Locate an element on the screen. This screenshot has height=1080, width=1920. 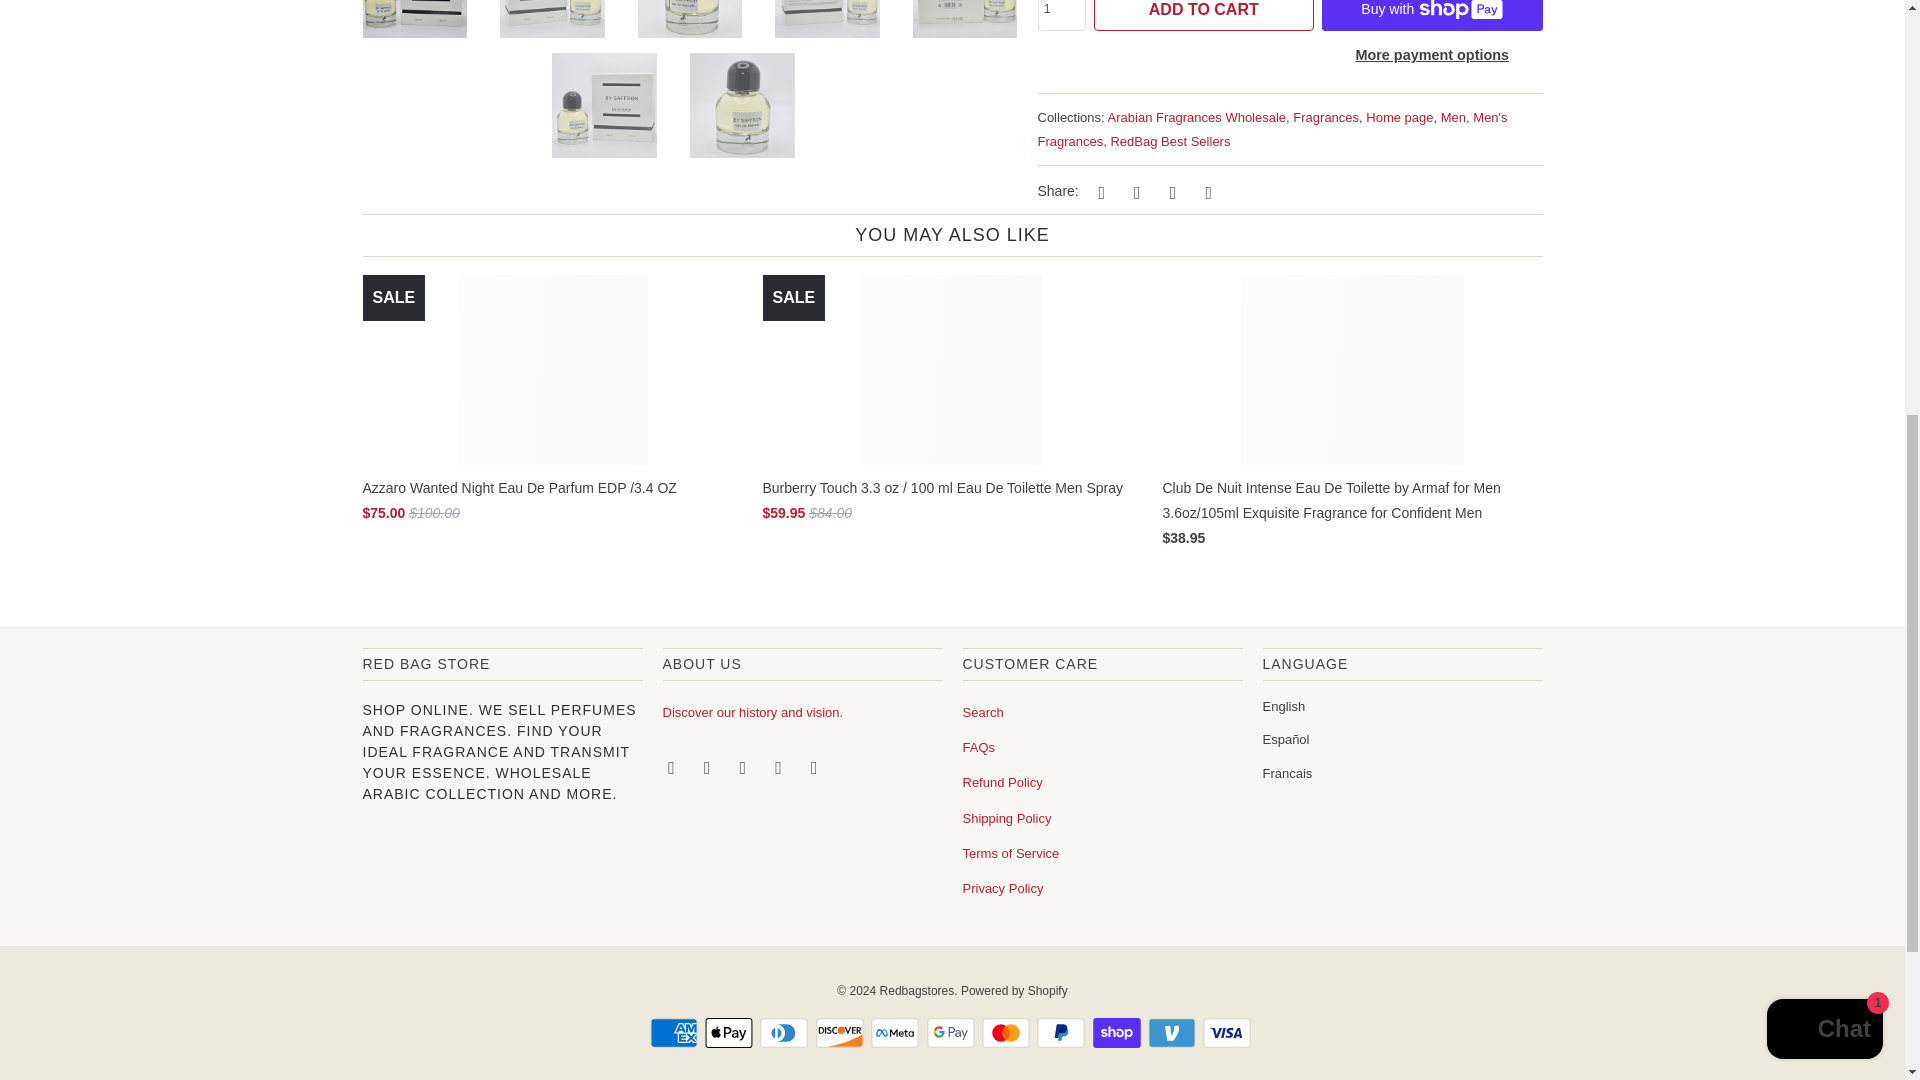
Venmo is located at coordinates (1174, 1032).